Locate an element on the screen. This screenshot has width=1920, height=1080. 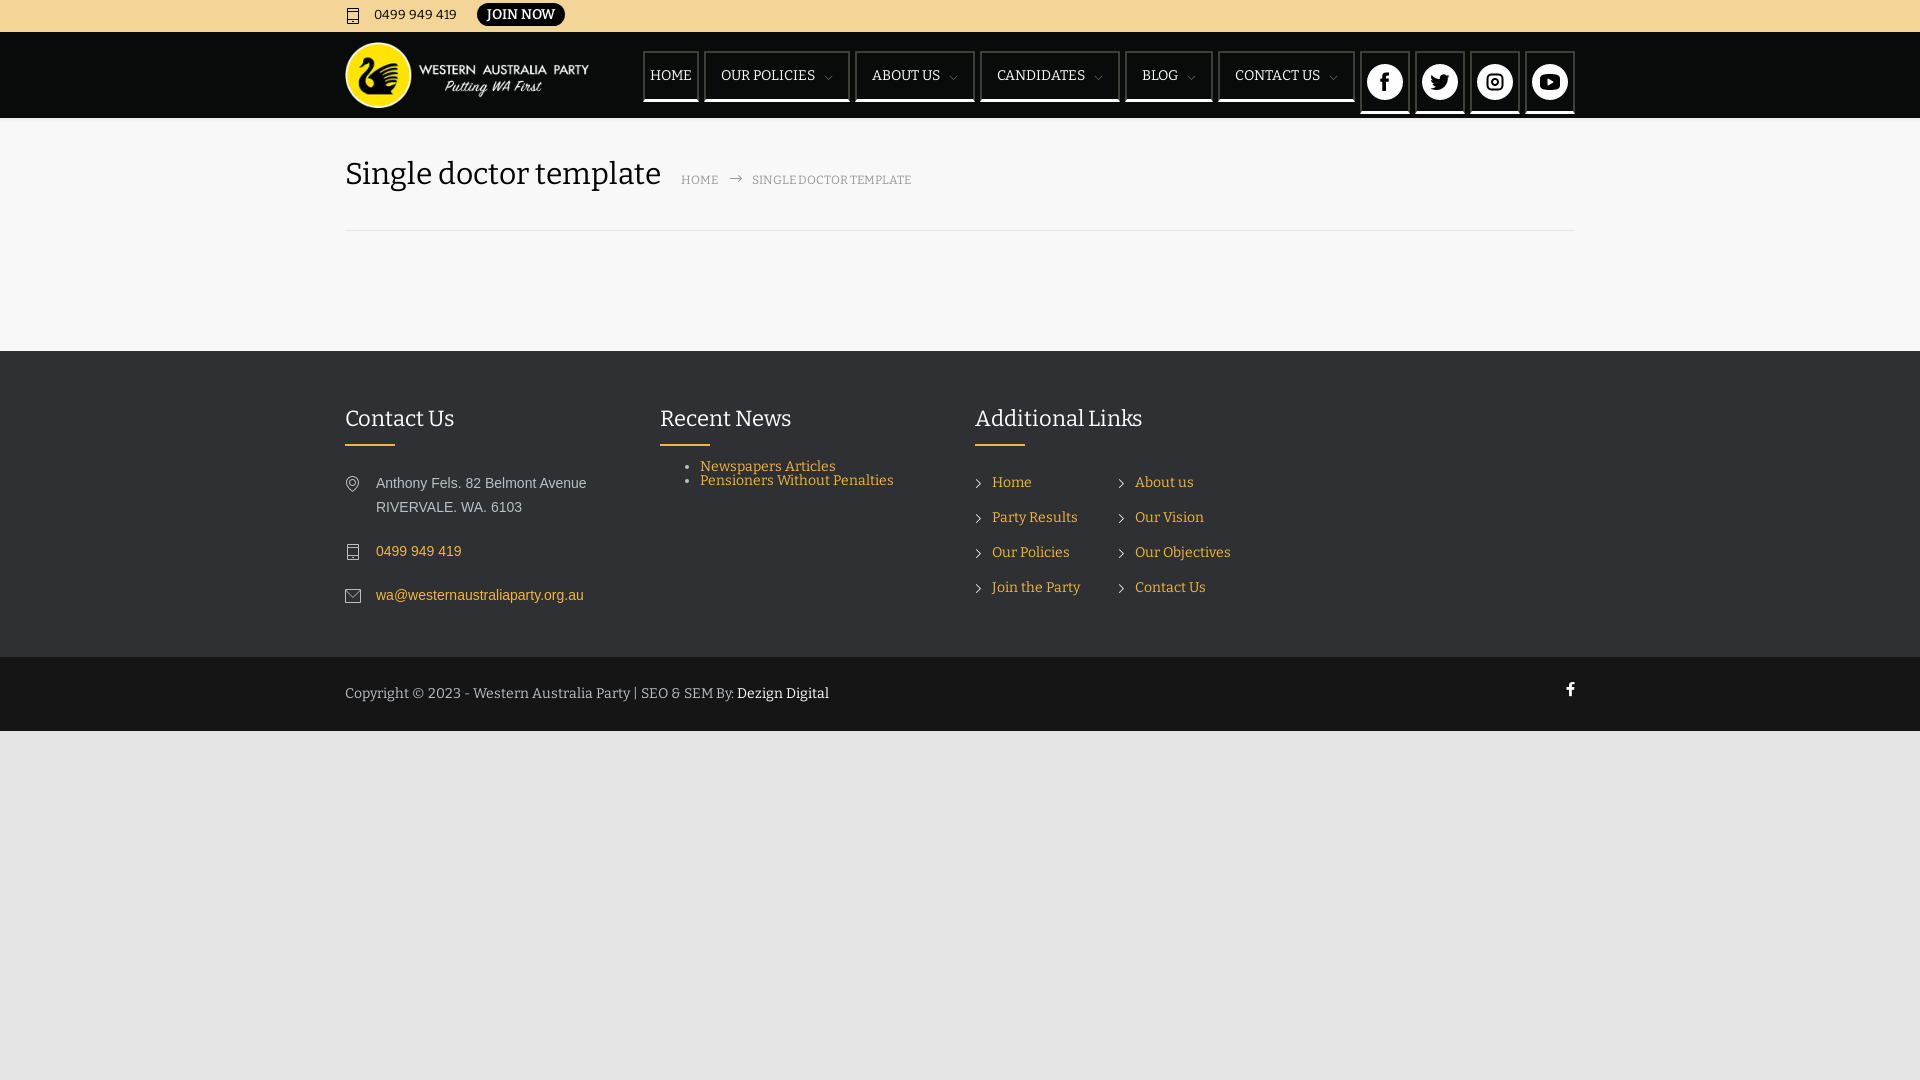
BLOG is located at coordinates (1169, 76).